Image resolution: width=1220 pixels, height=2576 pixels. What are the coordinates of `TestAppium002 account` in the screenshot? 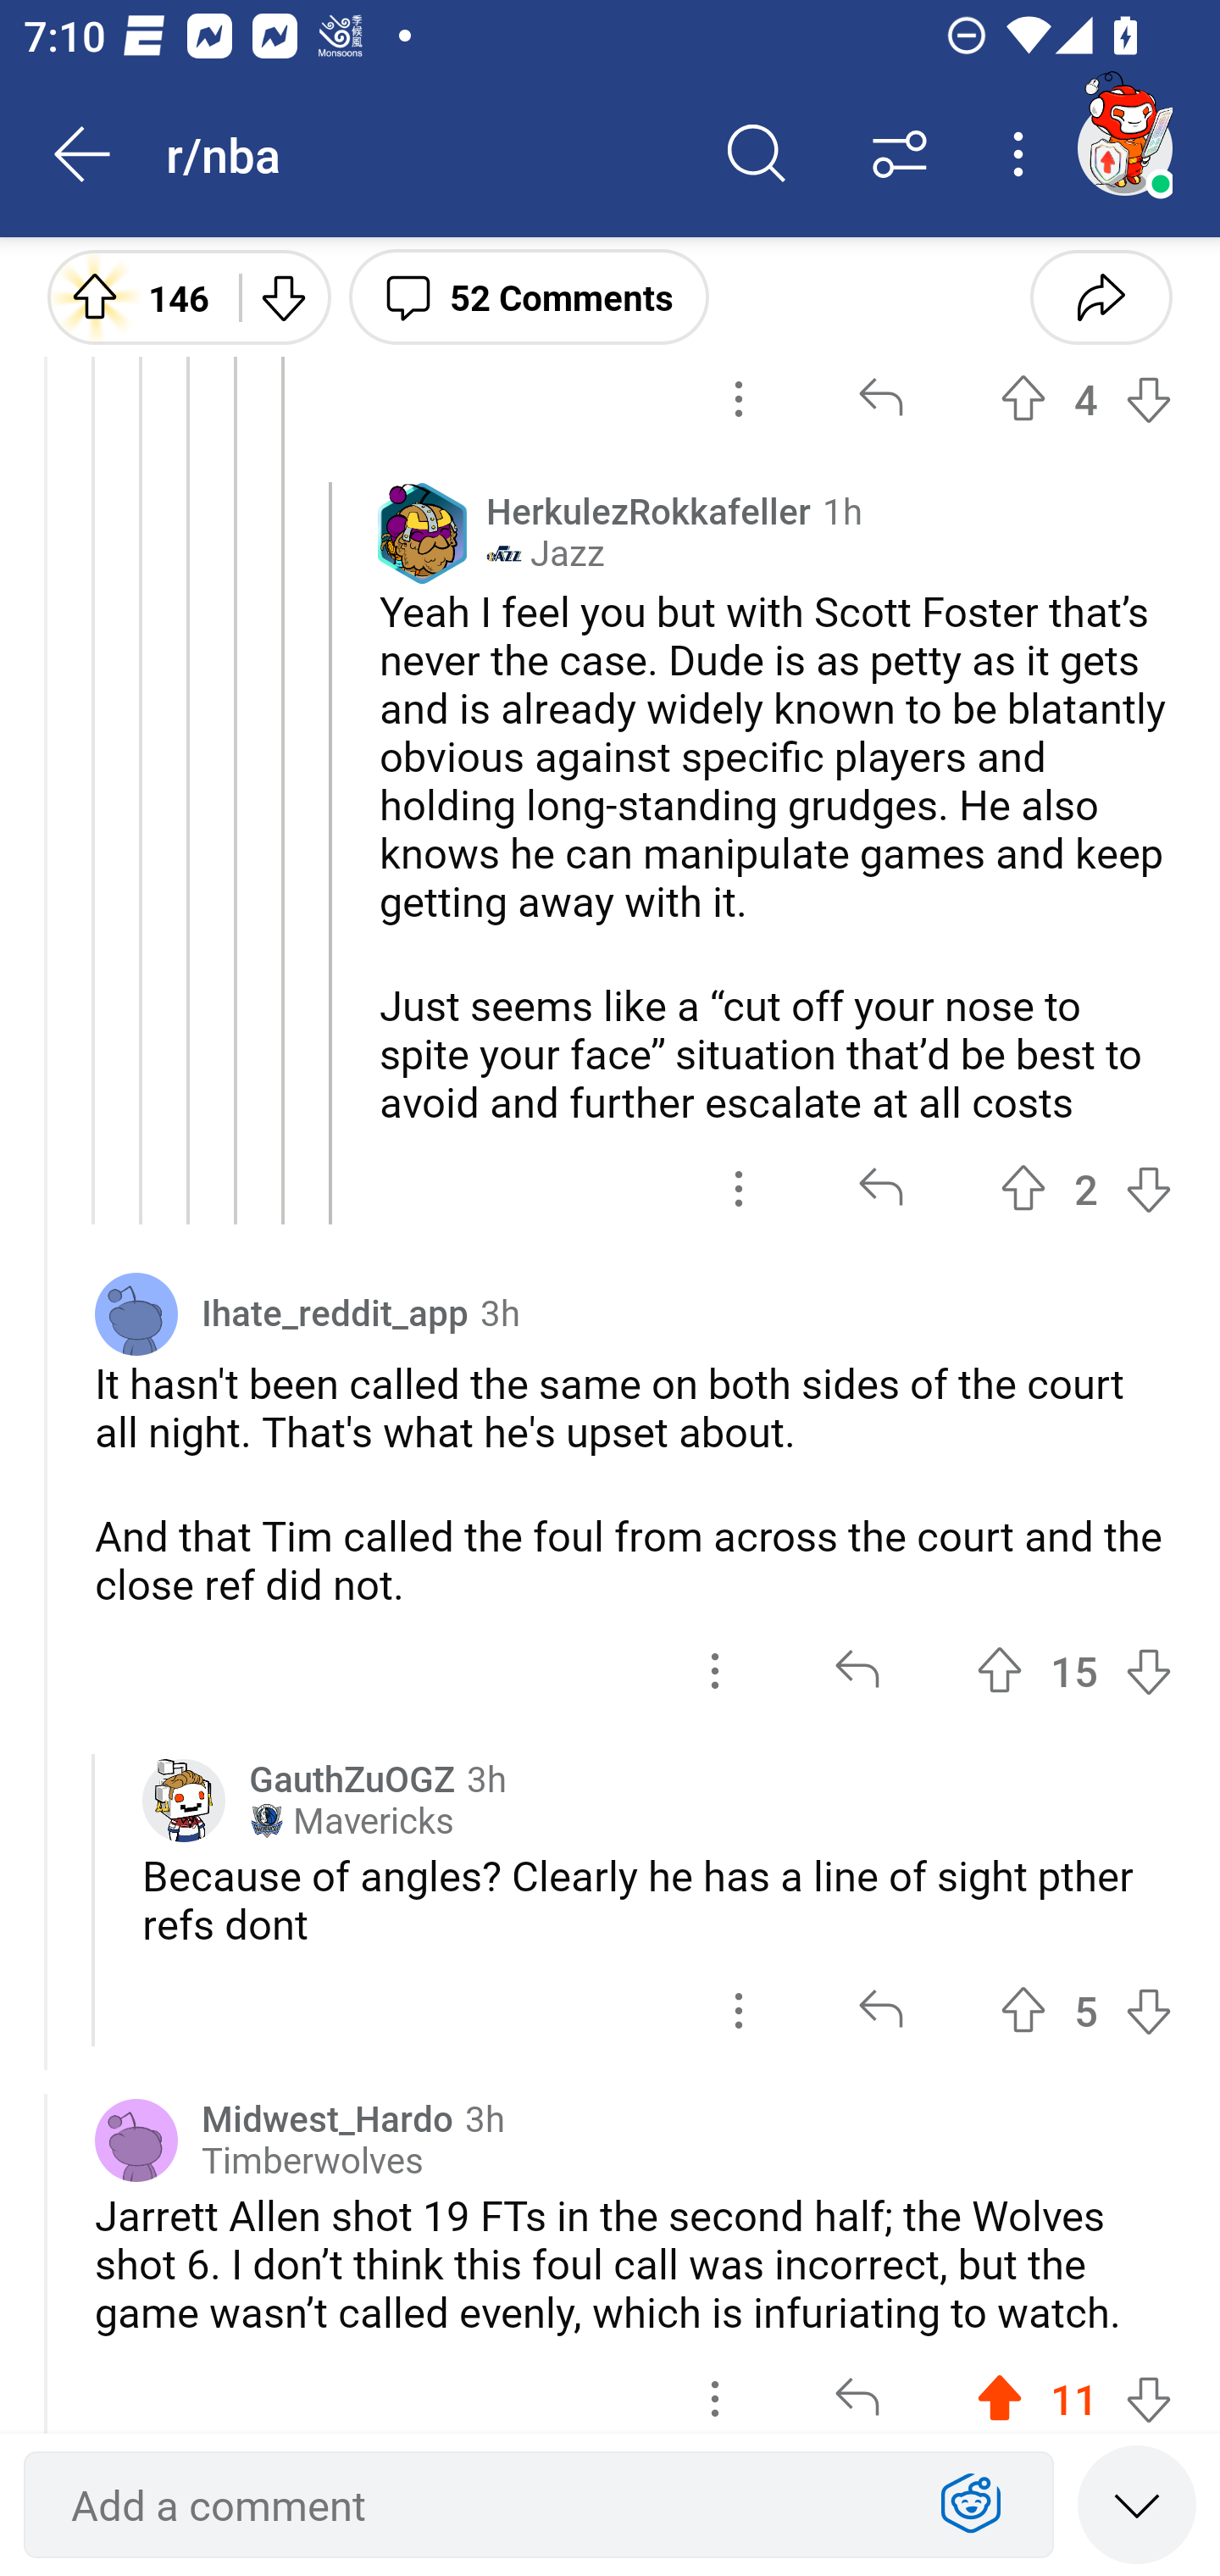 It's located at (1124, 147).